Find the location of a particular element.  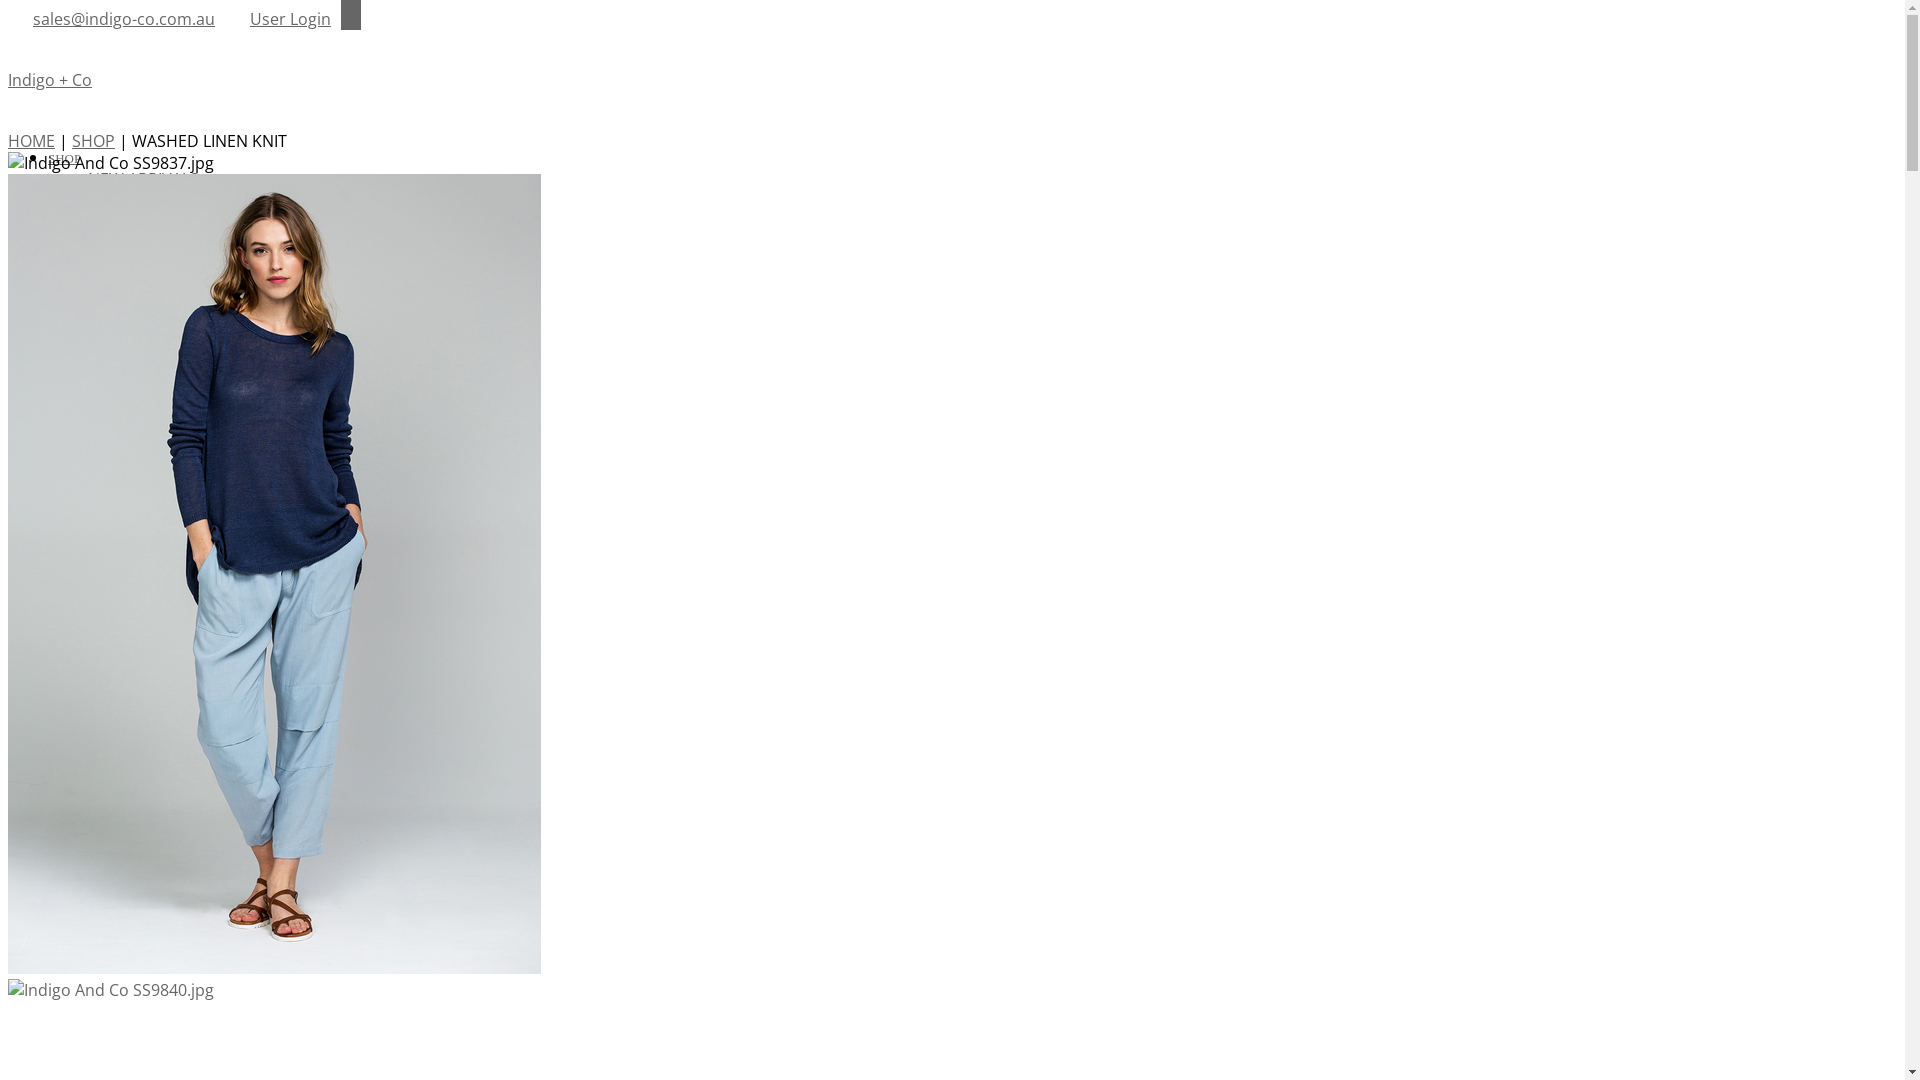

PROFILE is located at coordinates (74, 443).